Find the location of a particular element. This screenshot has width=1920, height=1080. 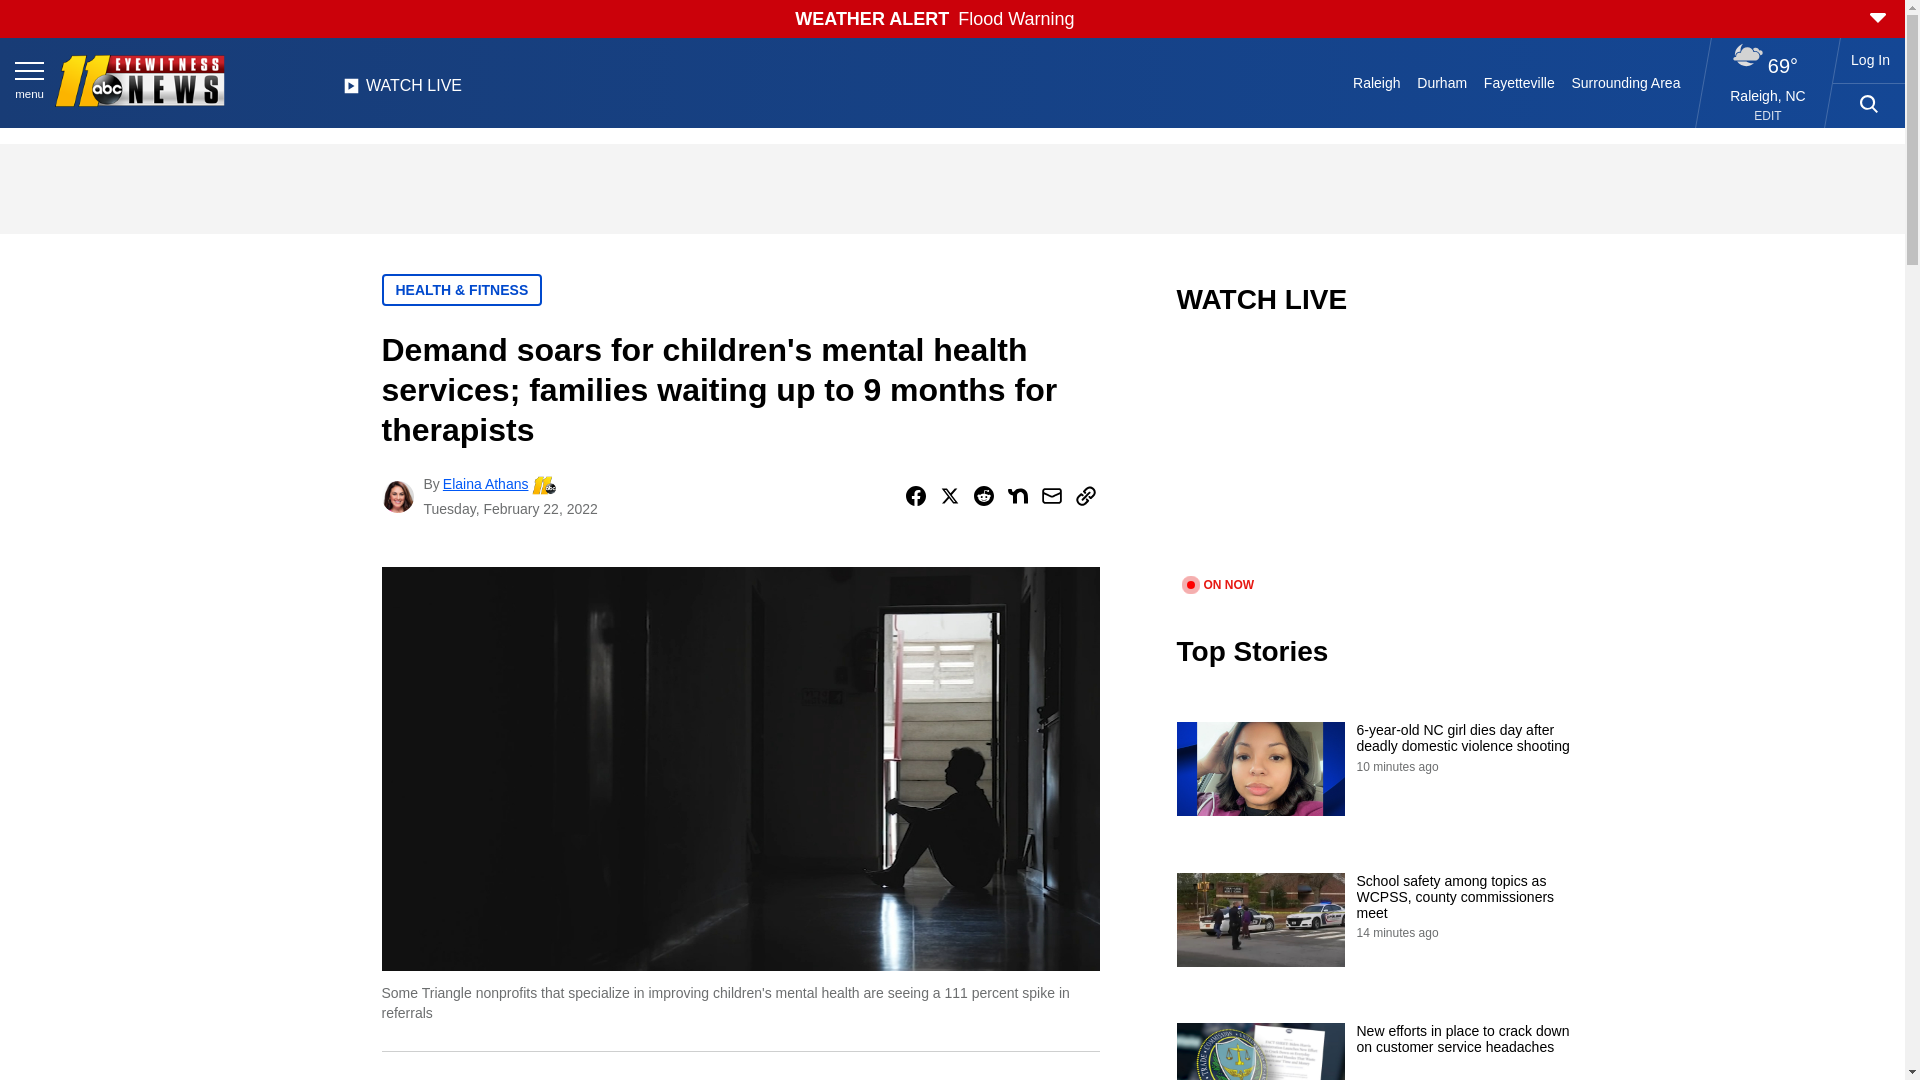

Raleigh, NC is located at coordinates (1768, 95).